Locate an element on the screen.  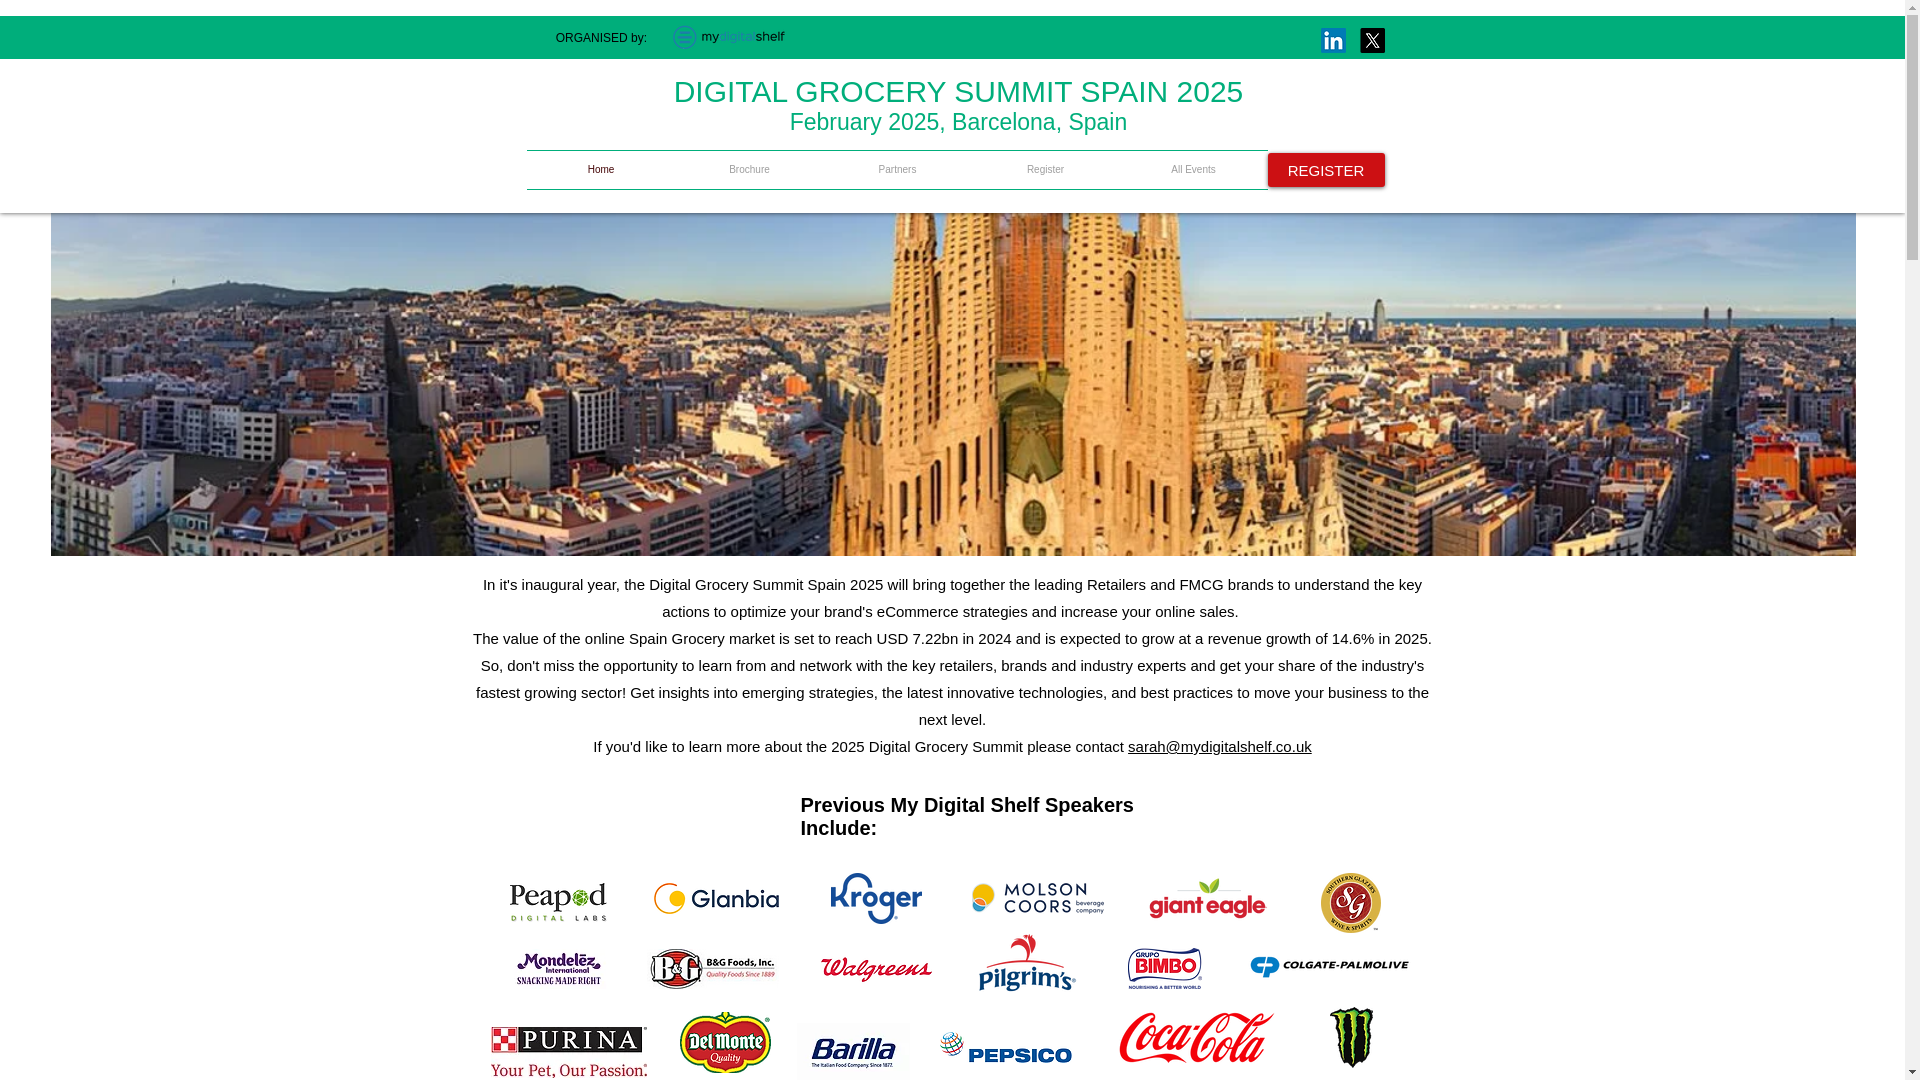
Brochure is located at coordinates (749, 170).